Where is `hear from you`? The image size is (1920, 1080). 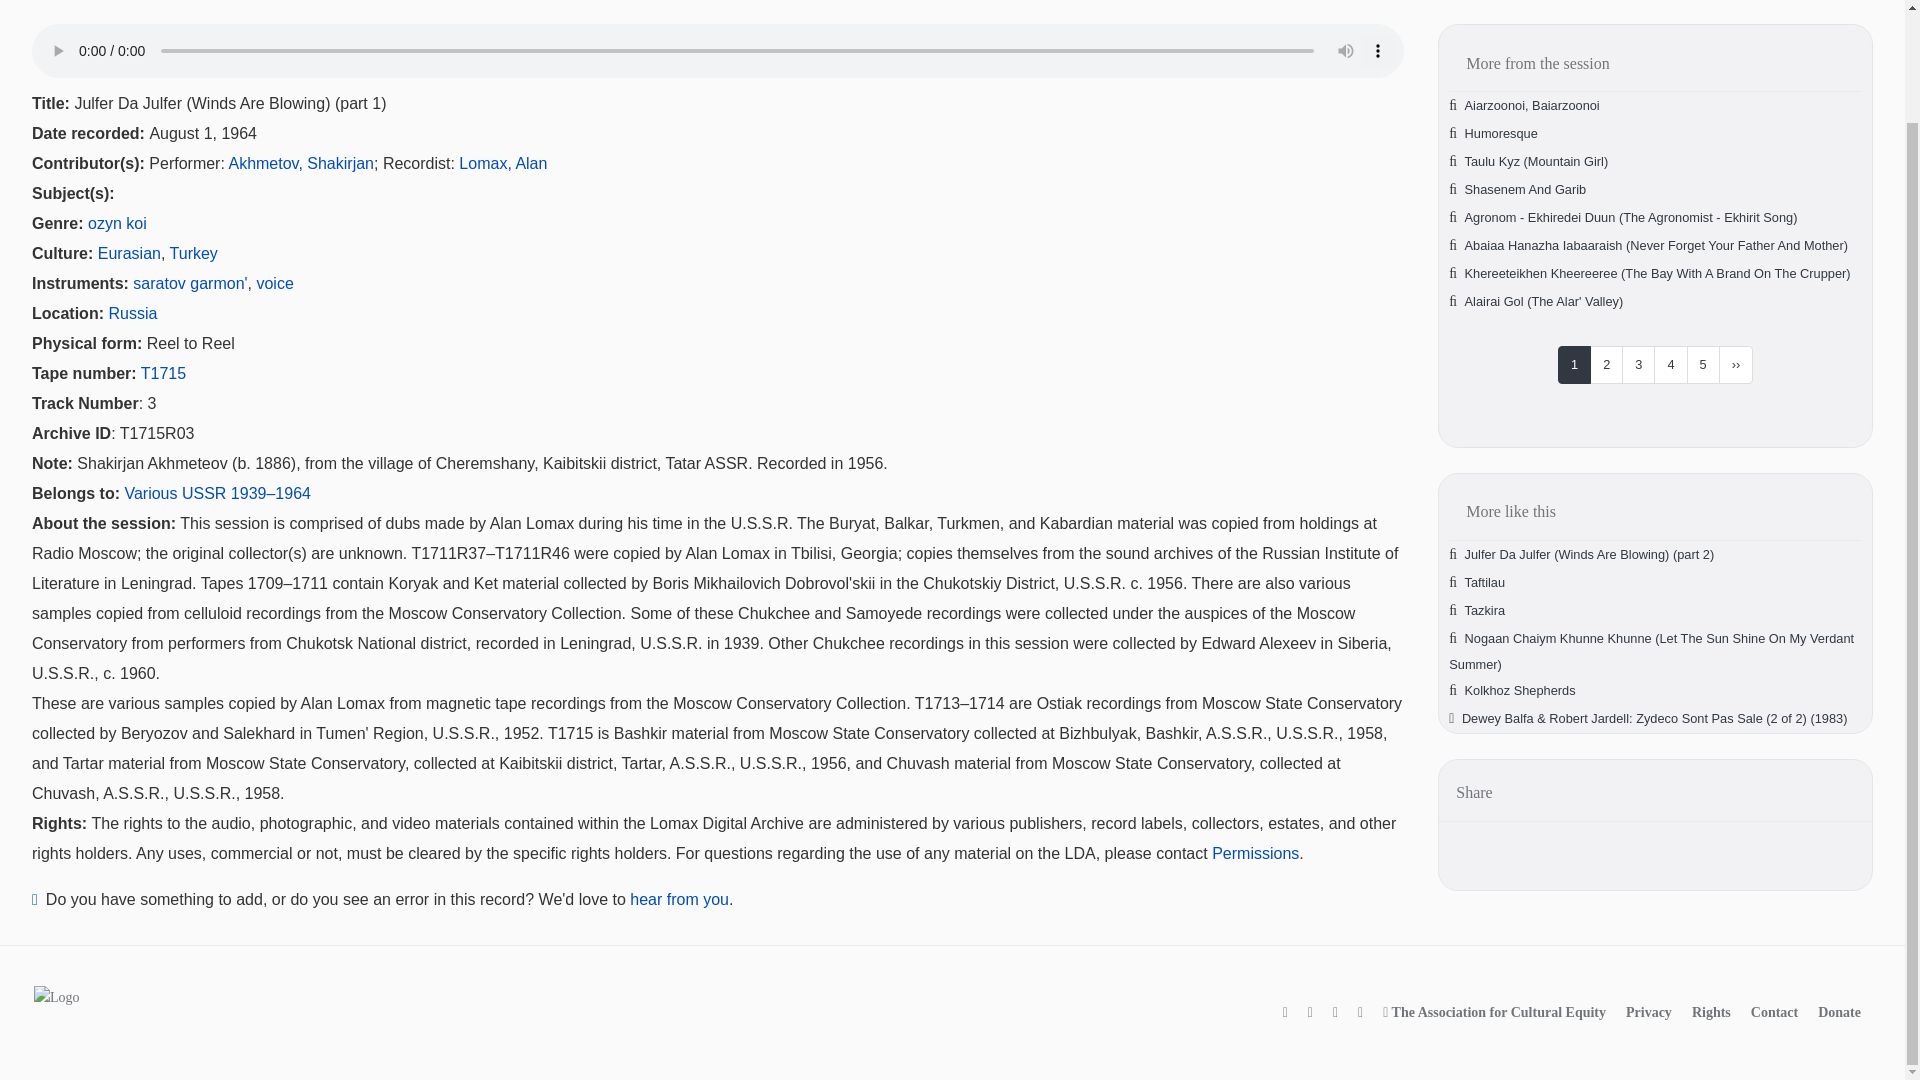
hear from you is located at coordinates (679, 900).